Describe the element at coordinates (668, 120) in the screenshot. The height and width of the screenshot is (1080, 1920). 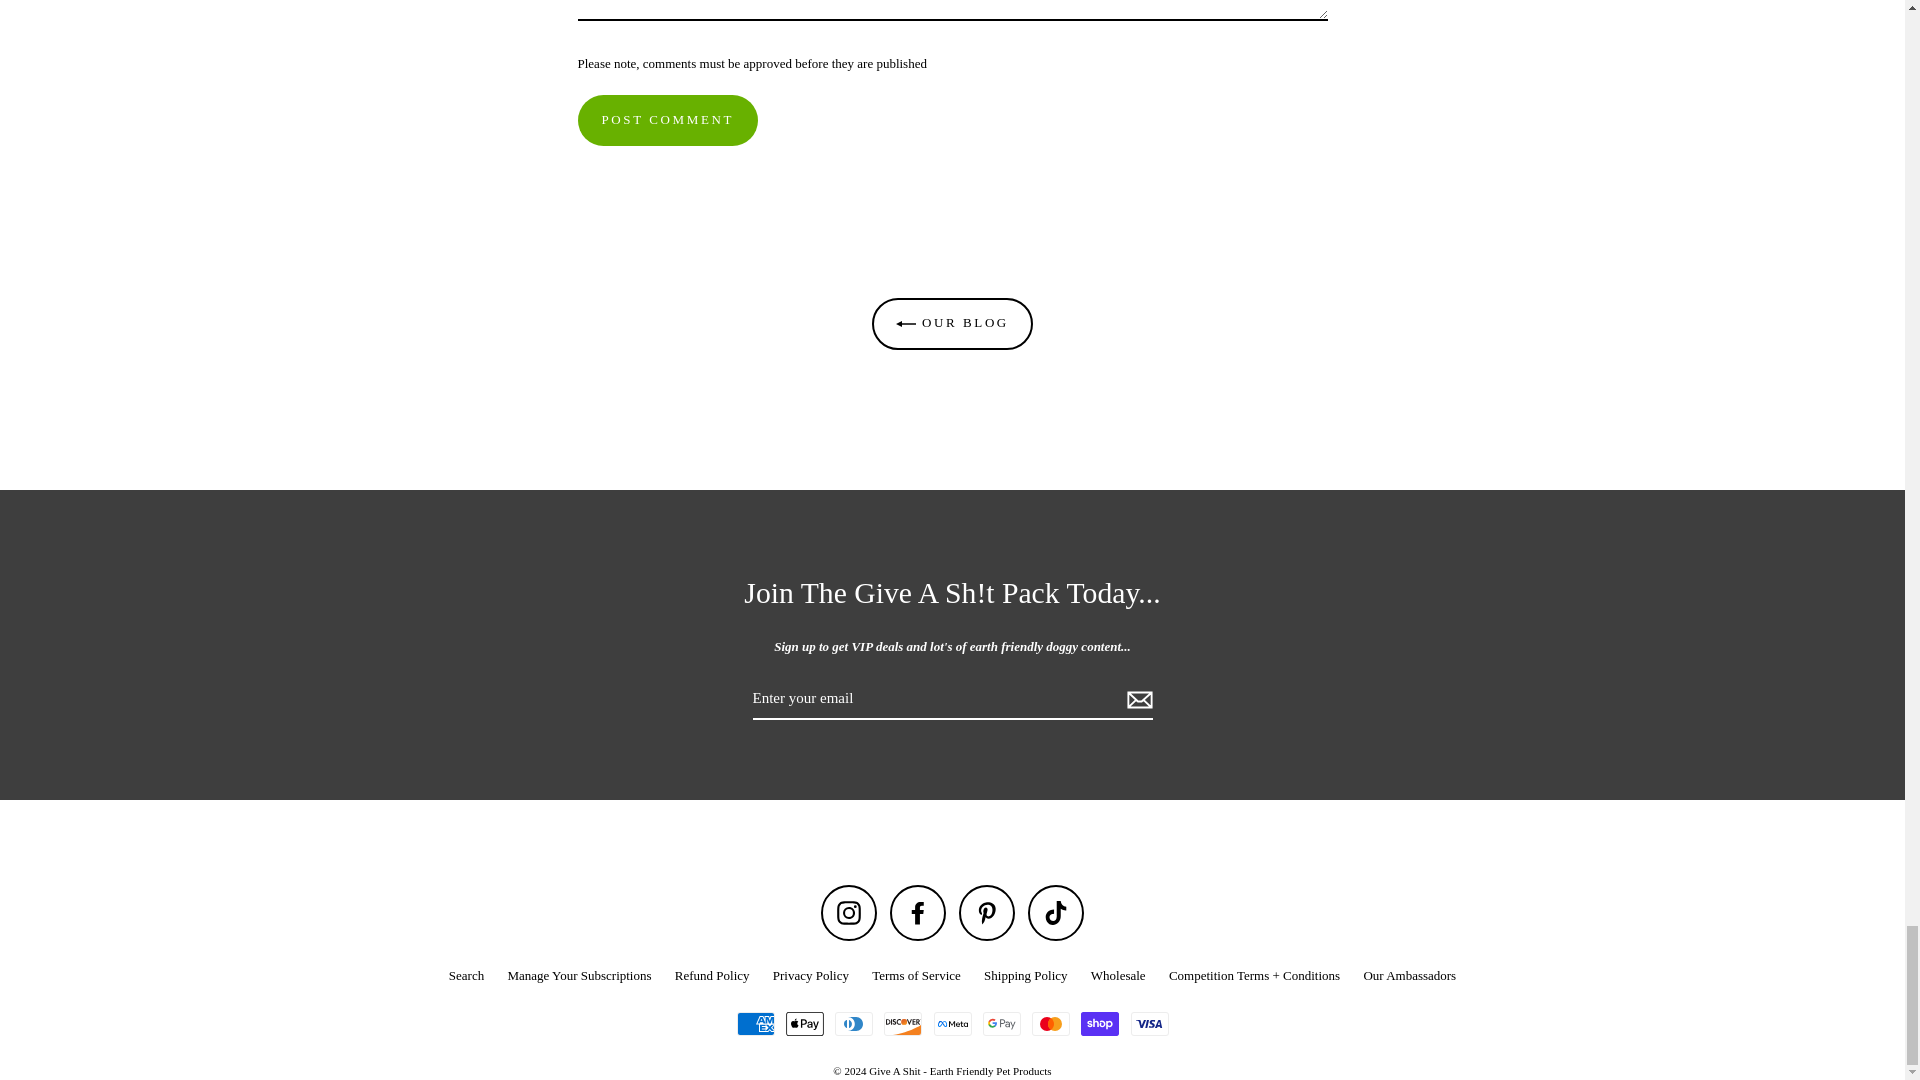
I see `Post comment` at that location.